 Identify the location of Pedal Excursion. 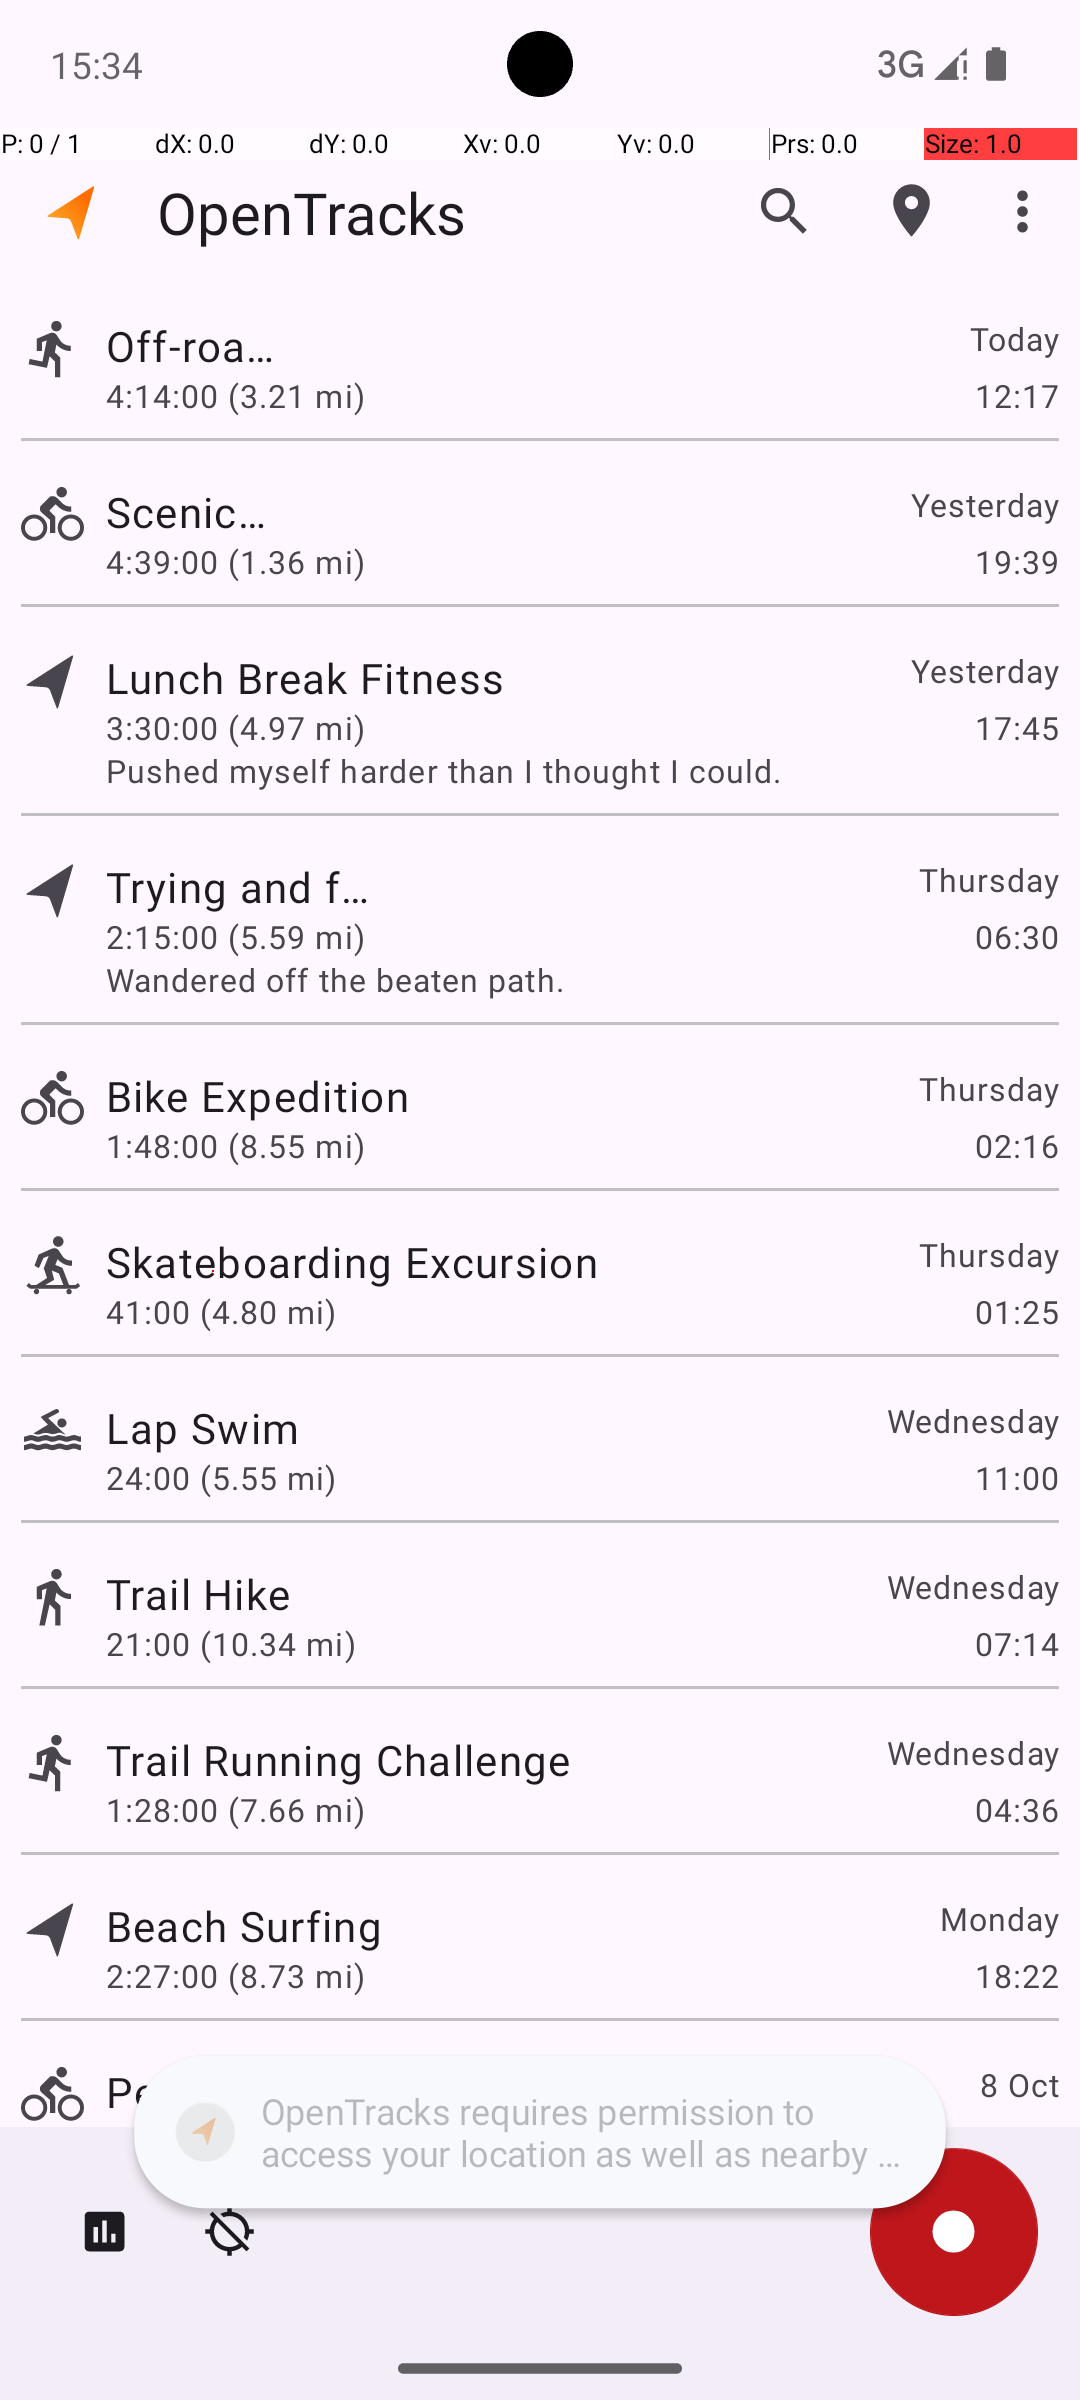
(264, 2092).